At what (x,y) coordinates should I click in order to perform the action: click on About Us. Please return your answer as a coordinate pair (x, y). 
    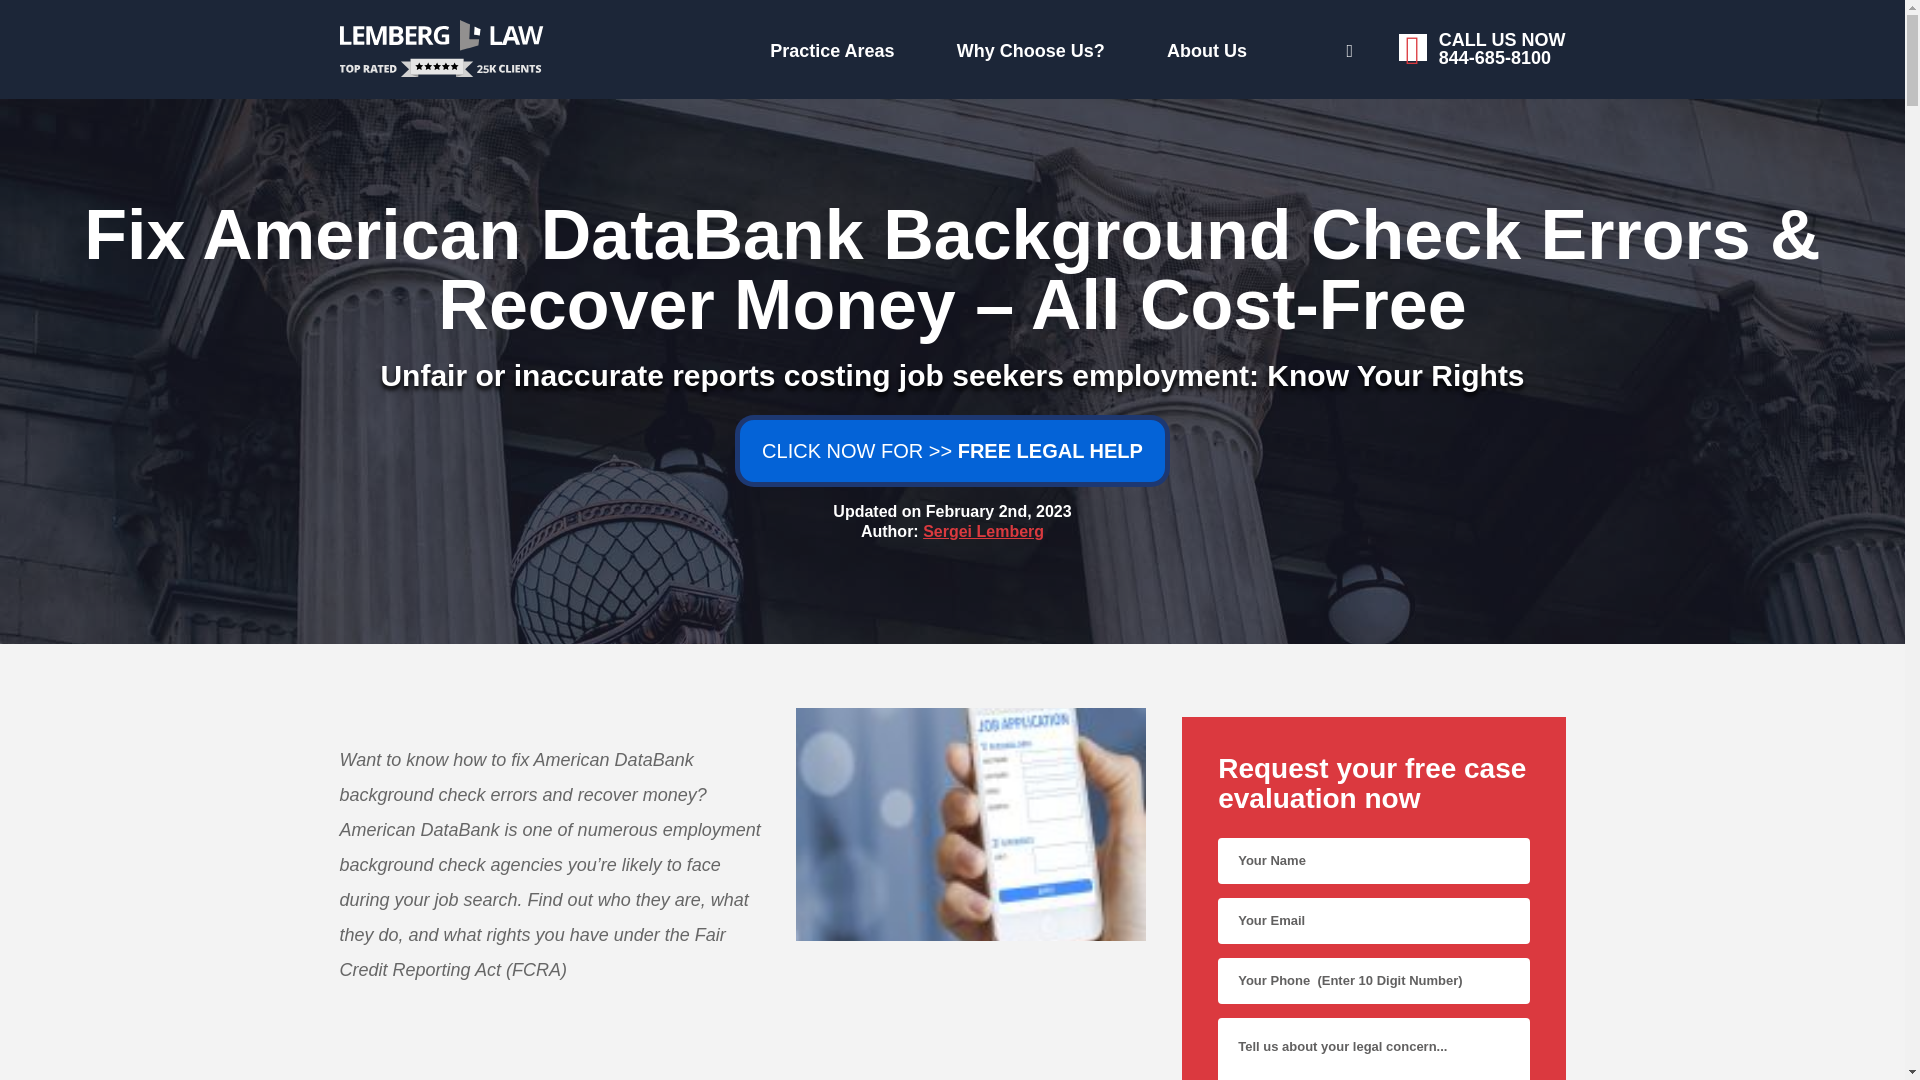
    Looking at the image, I should click on (628, 46).